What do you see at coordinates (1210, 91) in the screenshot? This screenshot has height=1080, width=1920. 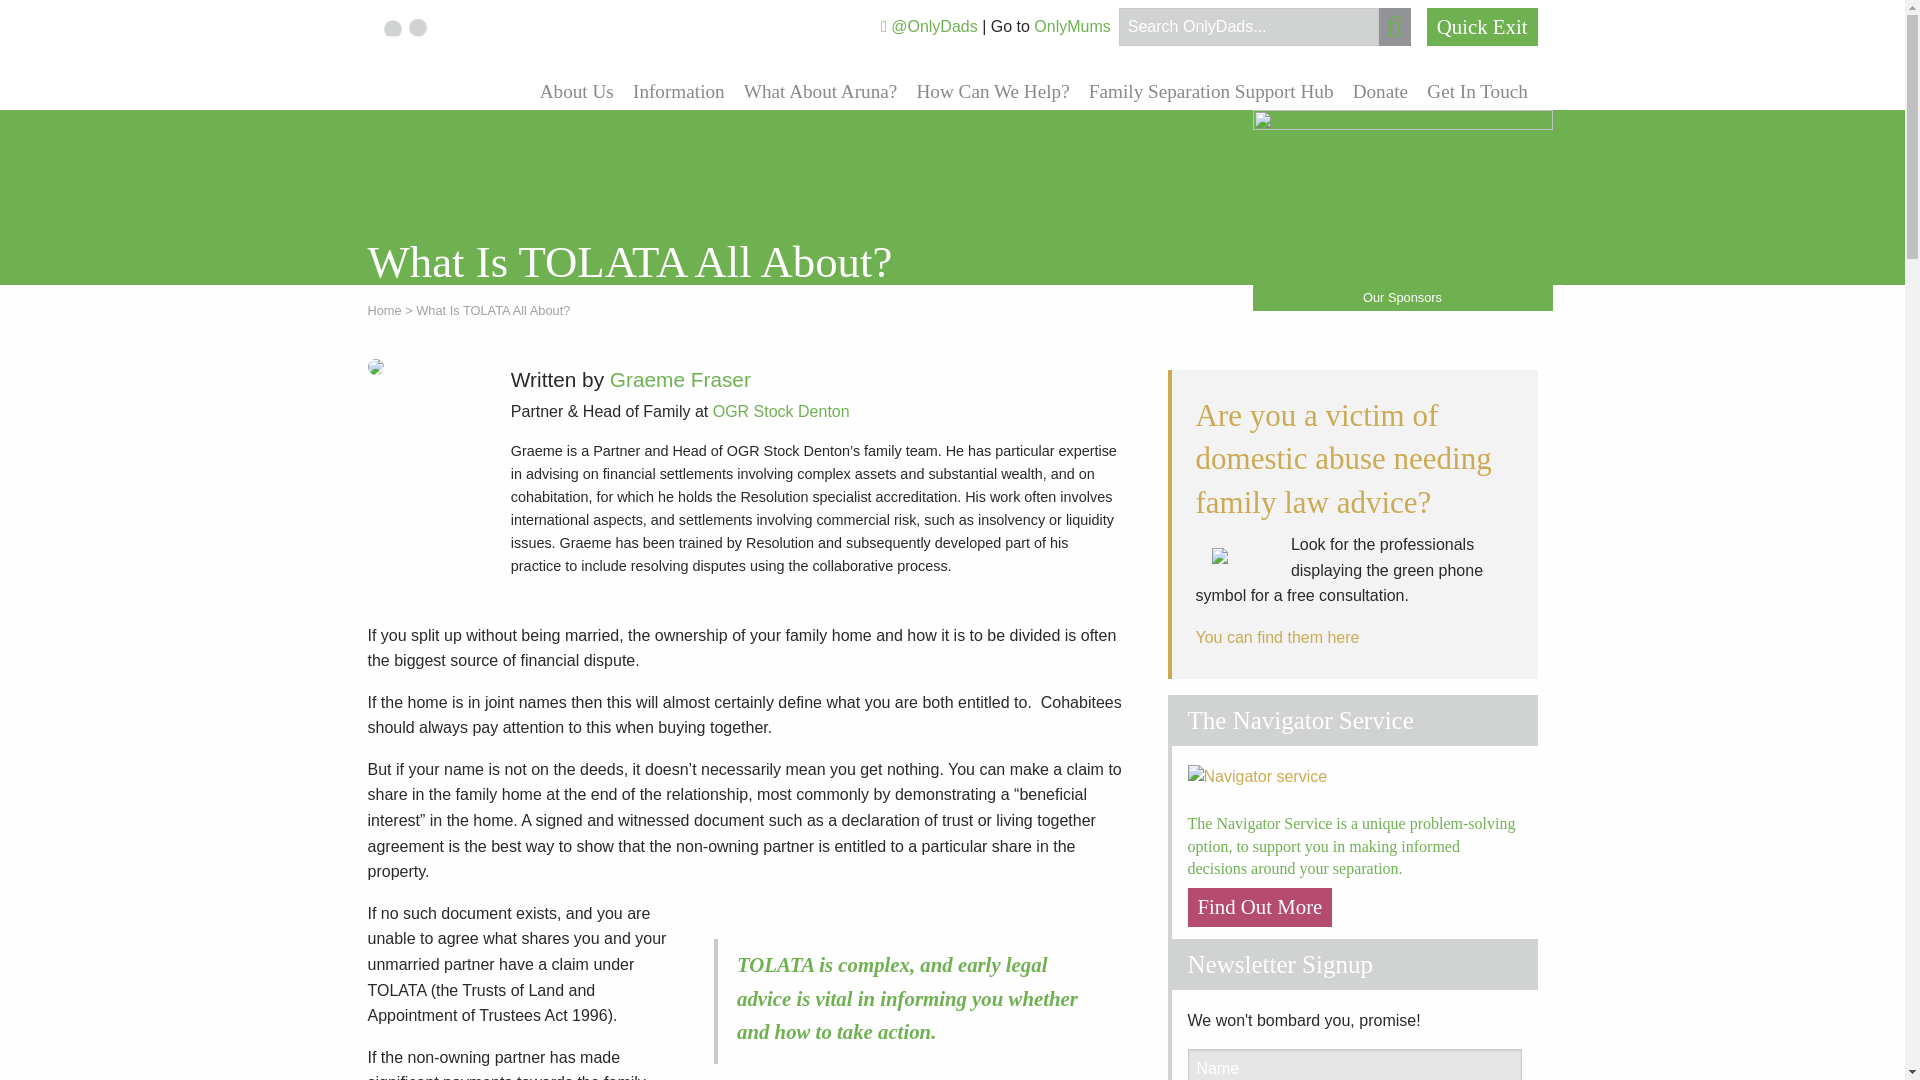 I see `Family Separation Support Hub` at bounding box center [1210, 91].